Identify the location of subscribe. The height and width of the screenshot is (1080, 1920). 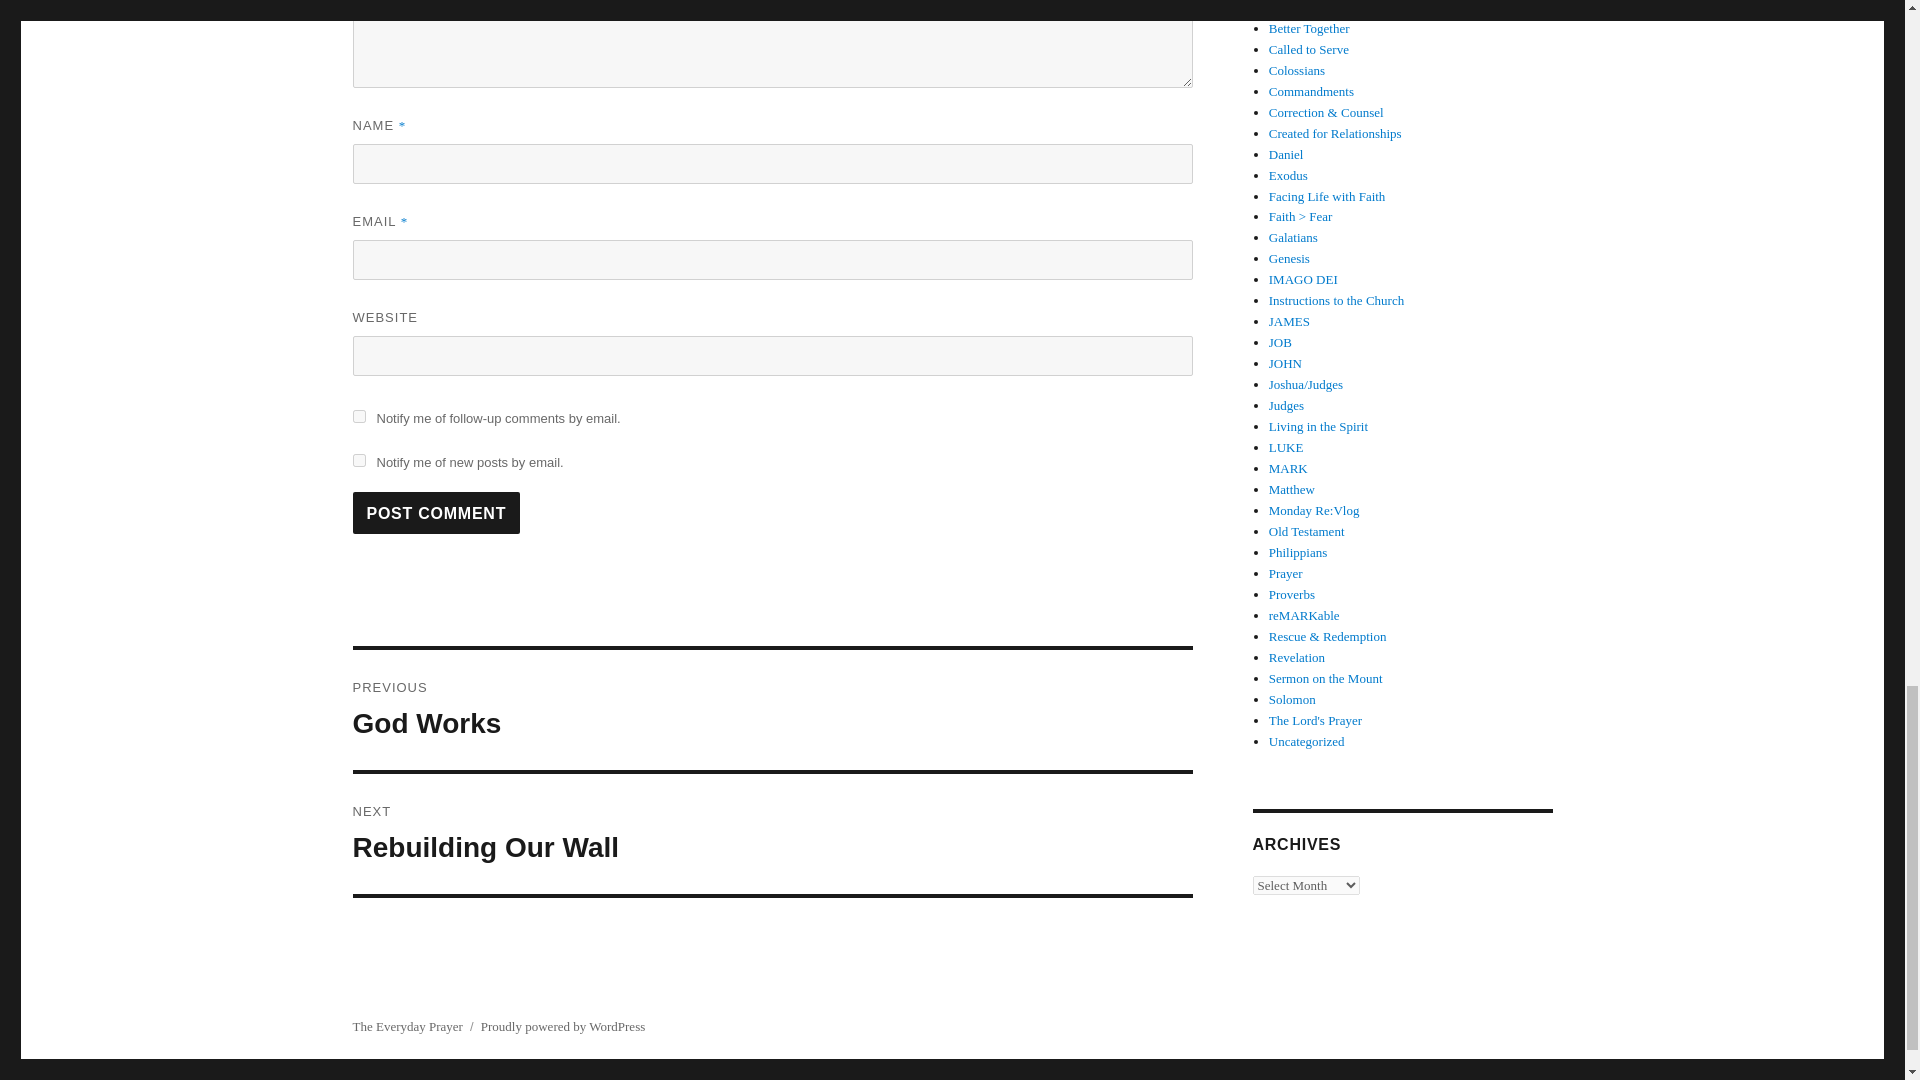
(358, 416).